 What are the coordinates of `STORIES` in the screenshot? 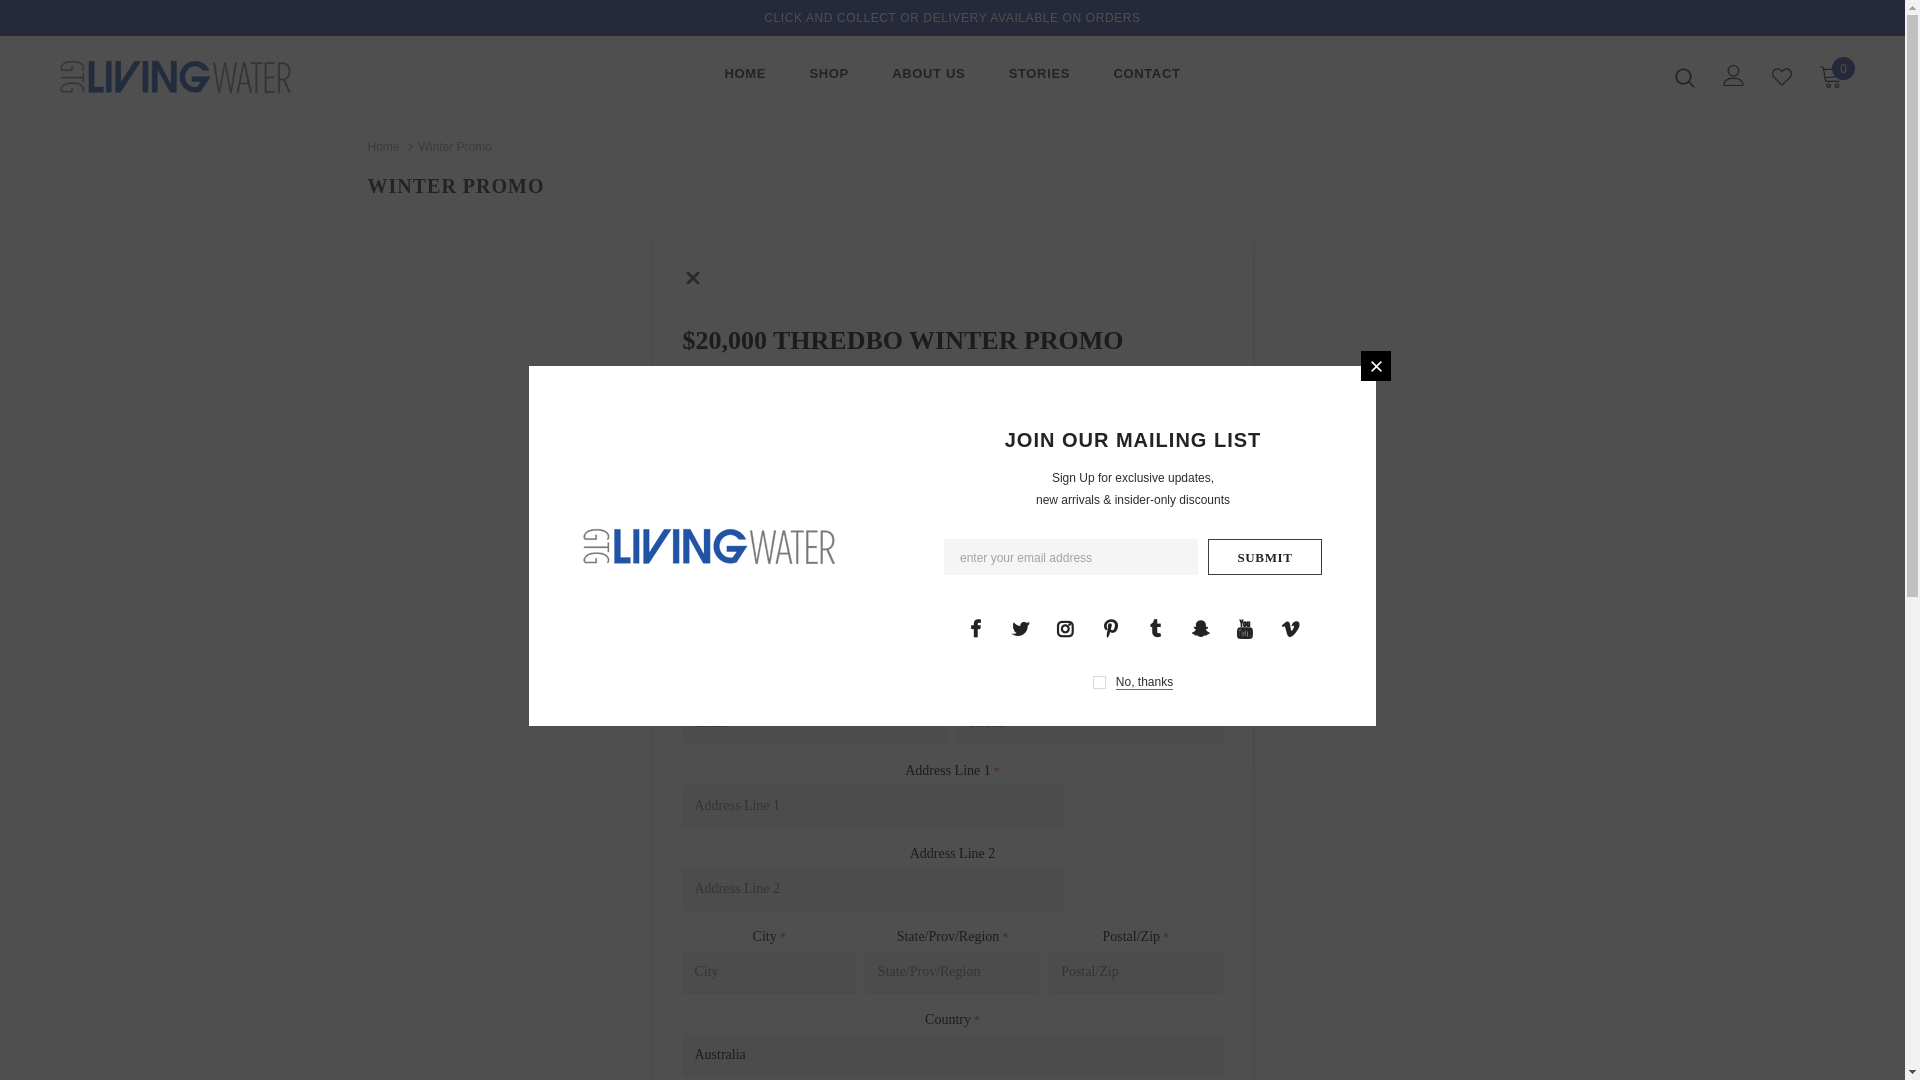 It's located at (1040, 78).